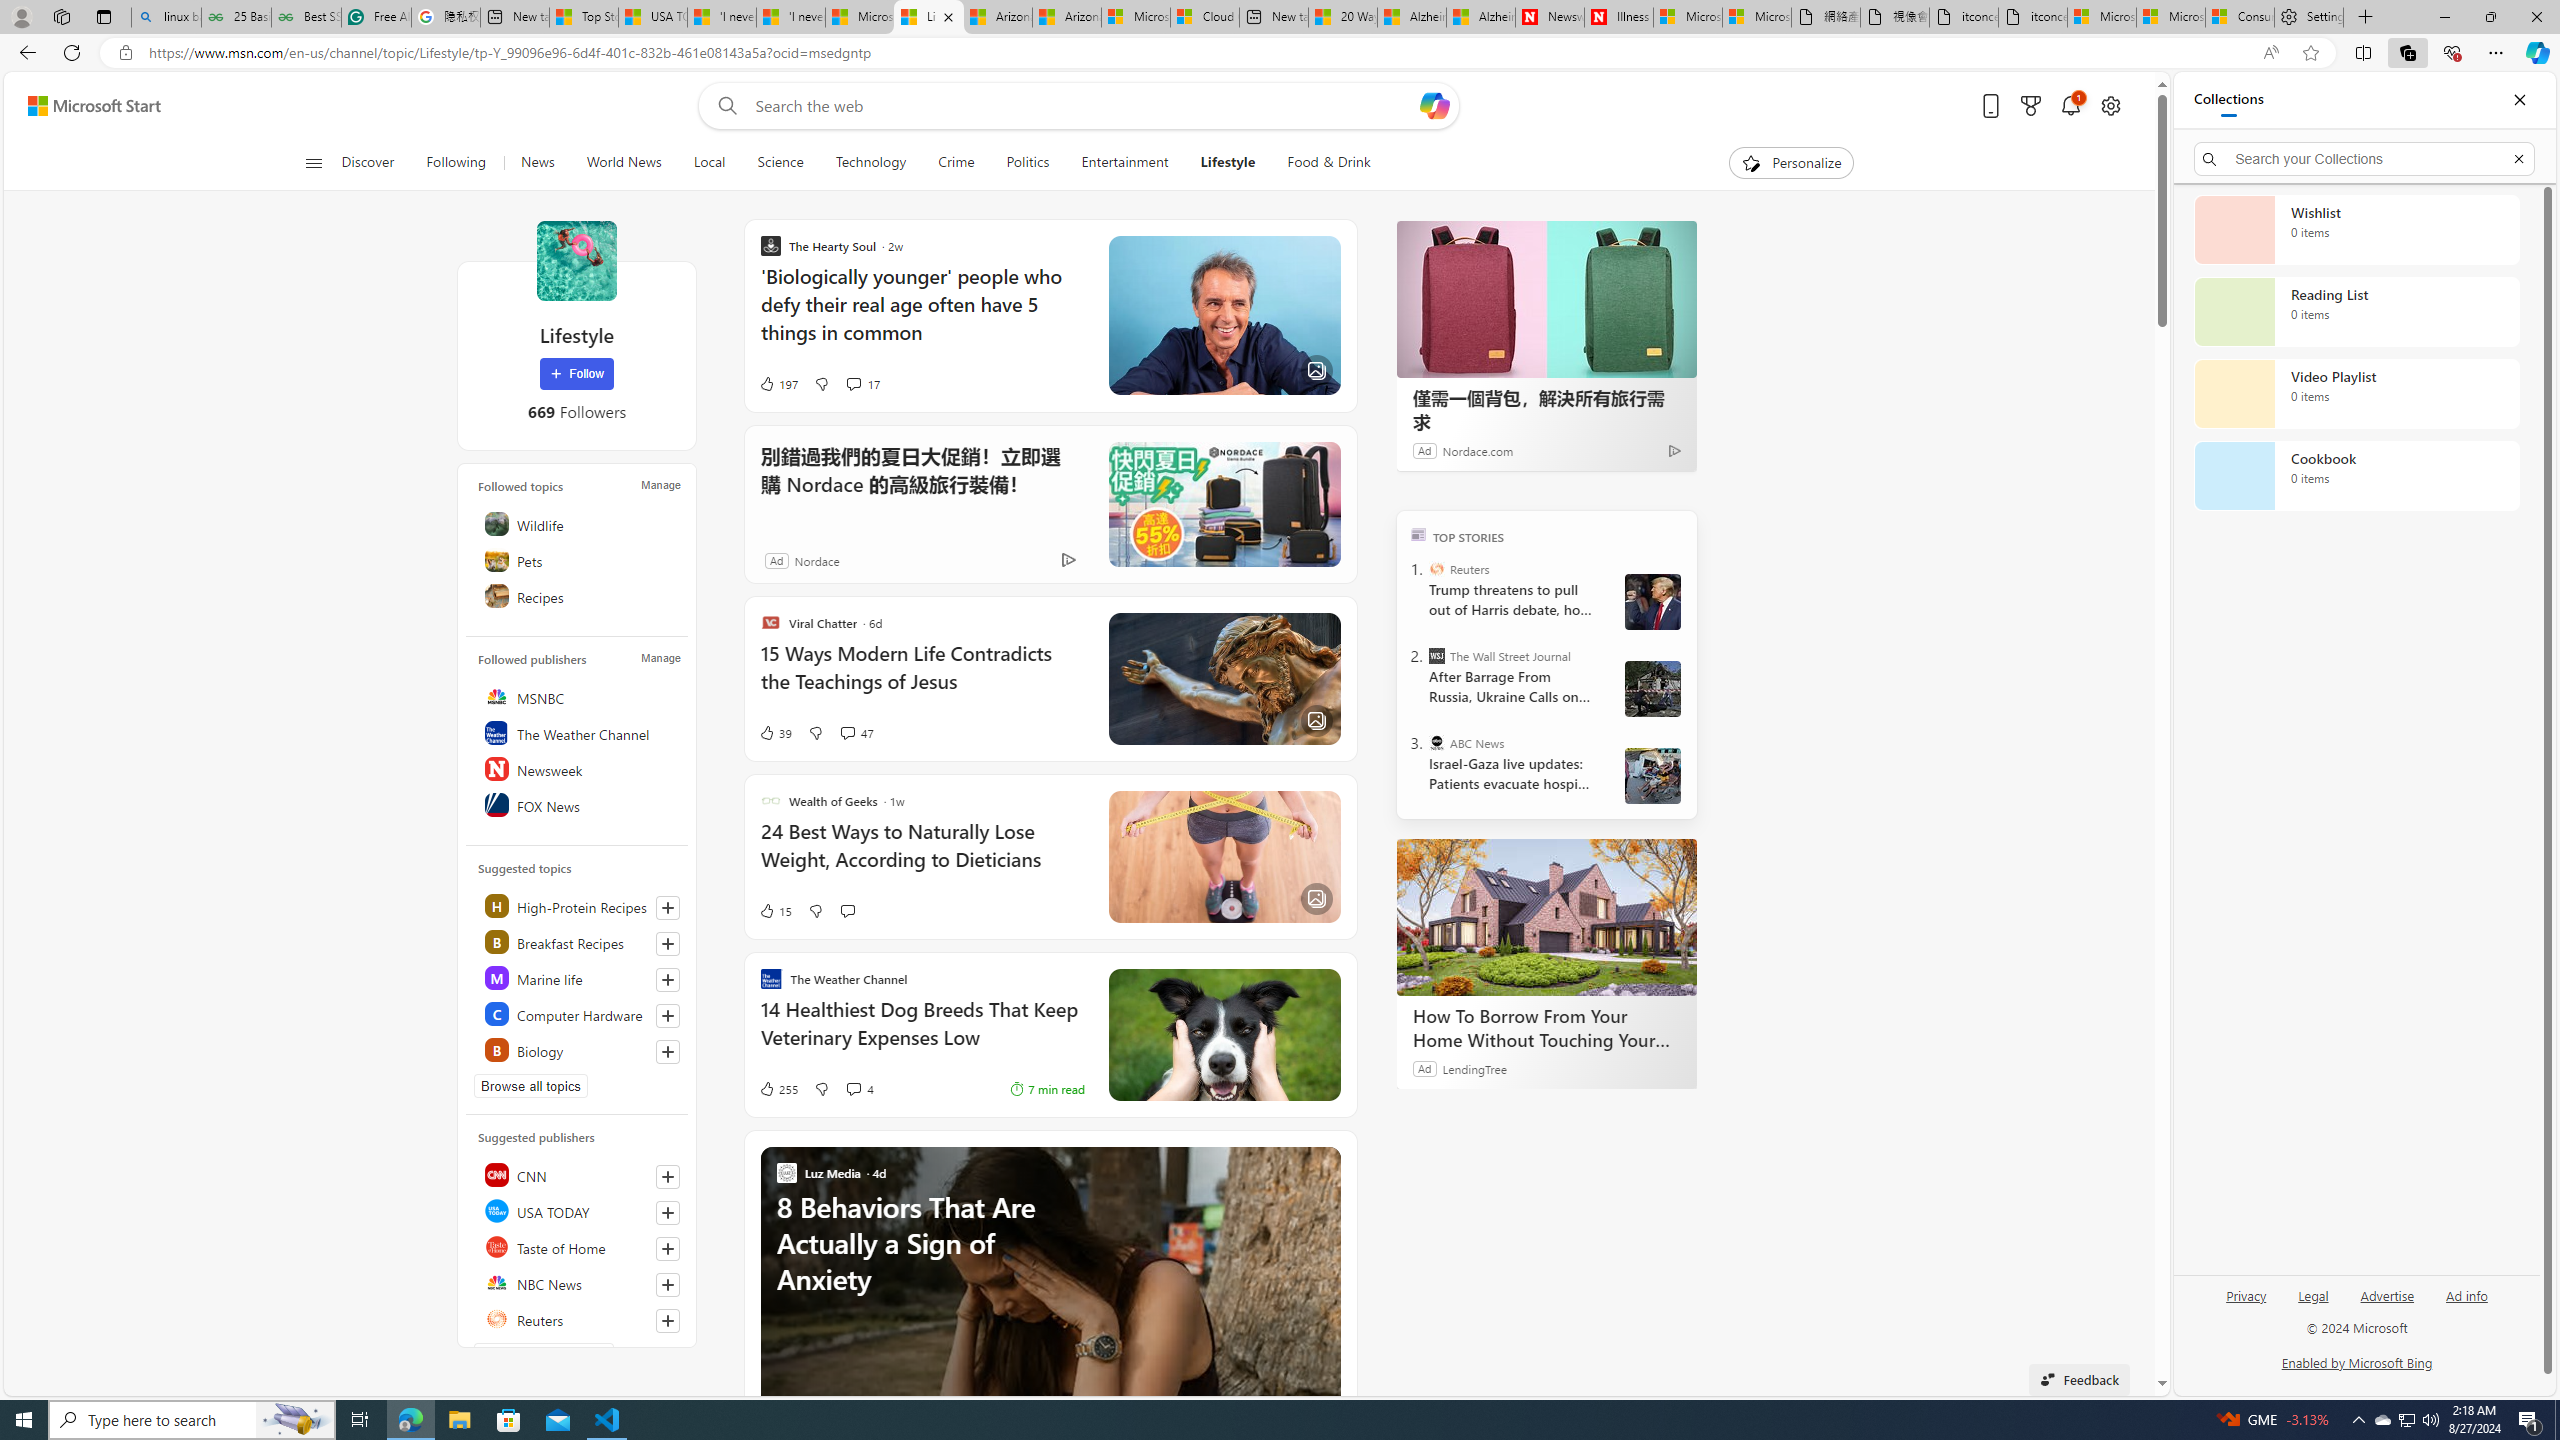 This screenshot has height=1440, width=2560. What do you see at coordinates (2496, 52) in the screenshot?
I see `Settings and more (Alt+F)` at bounding box center [2496, 52].